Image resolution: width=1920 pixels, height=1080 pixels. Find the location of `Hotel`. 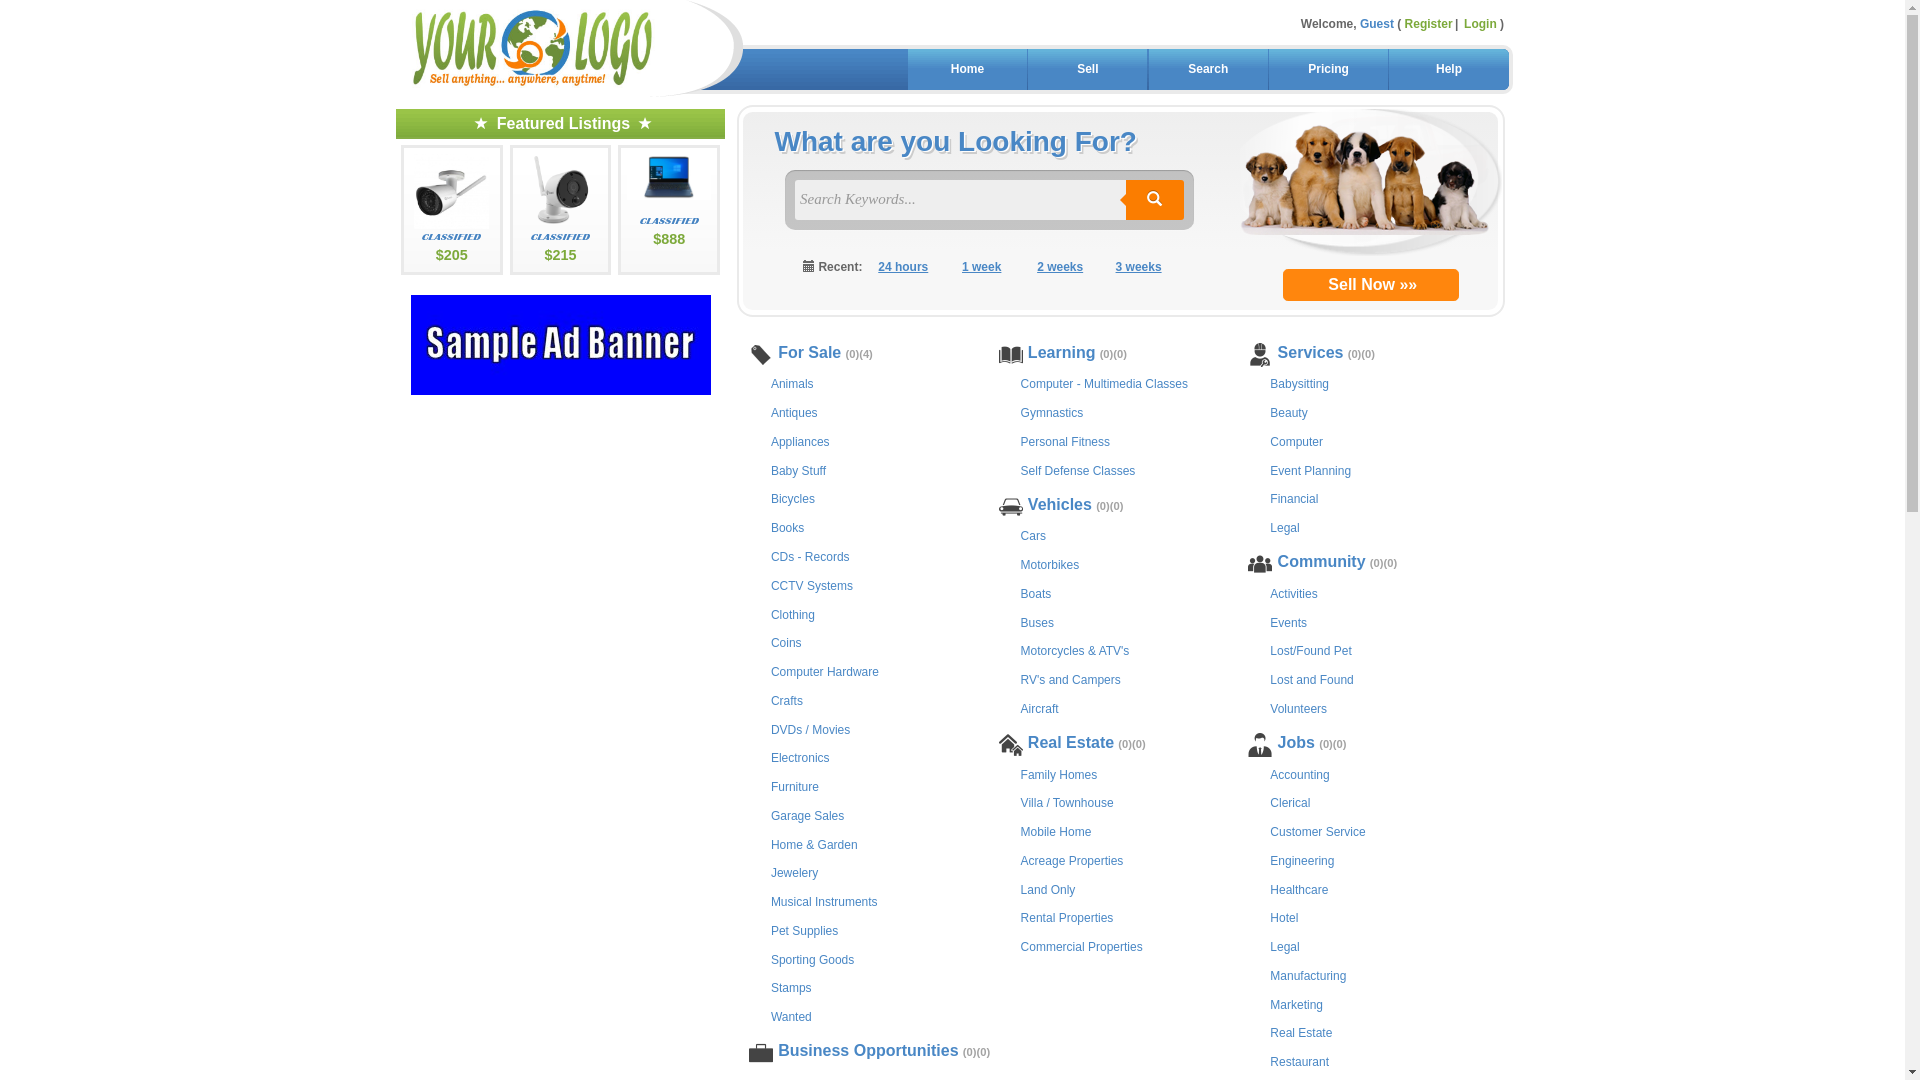

Hotel is located at coordinates (1284, 916).